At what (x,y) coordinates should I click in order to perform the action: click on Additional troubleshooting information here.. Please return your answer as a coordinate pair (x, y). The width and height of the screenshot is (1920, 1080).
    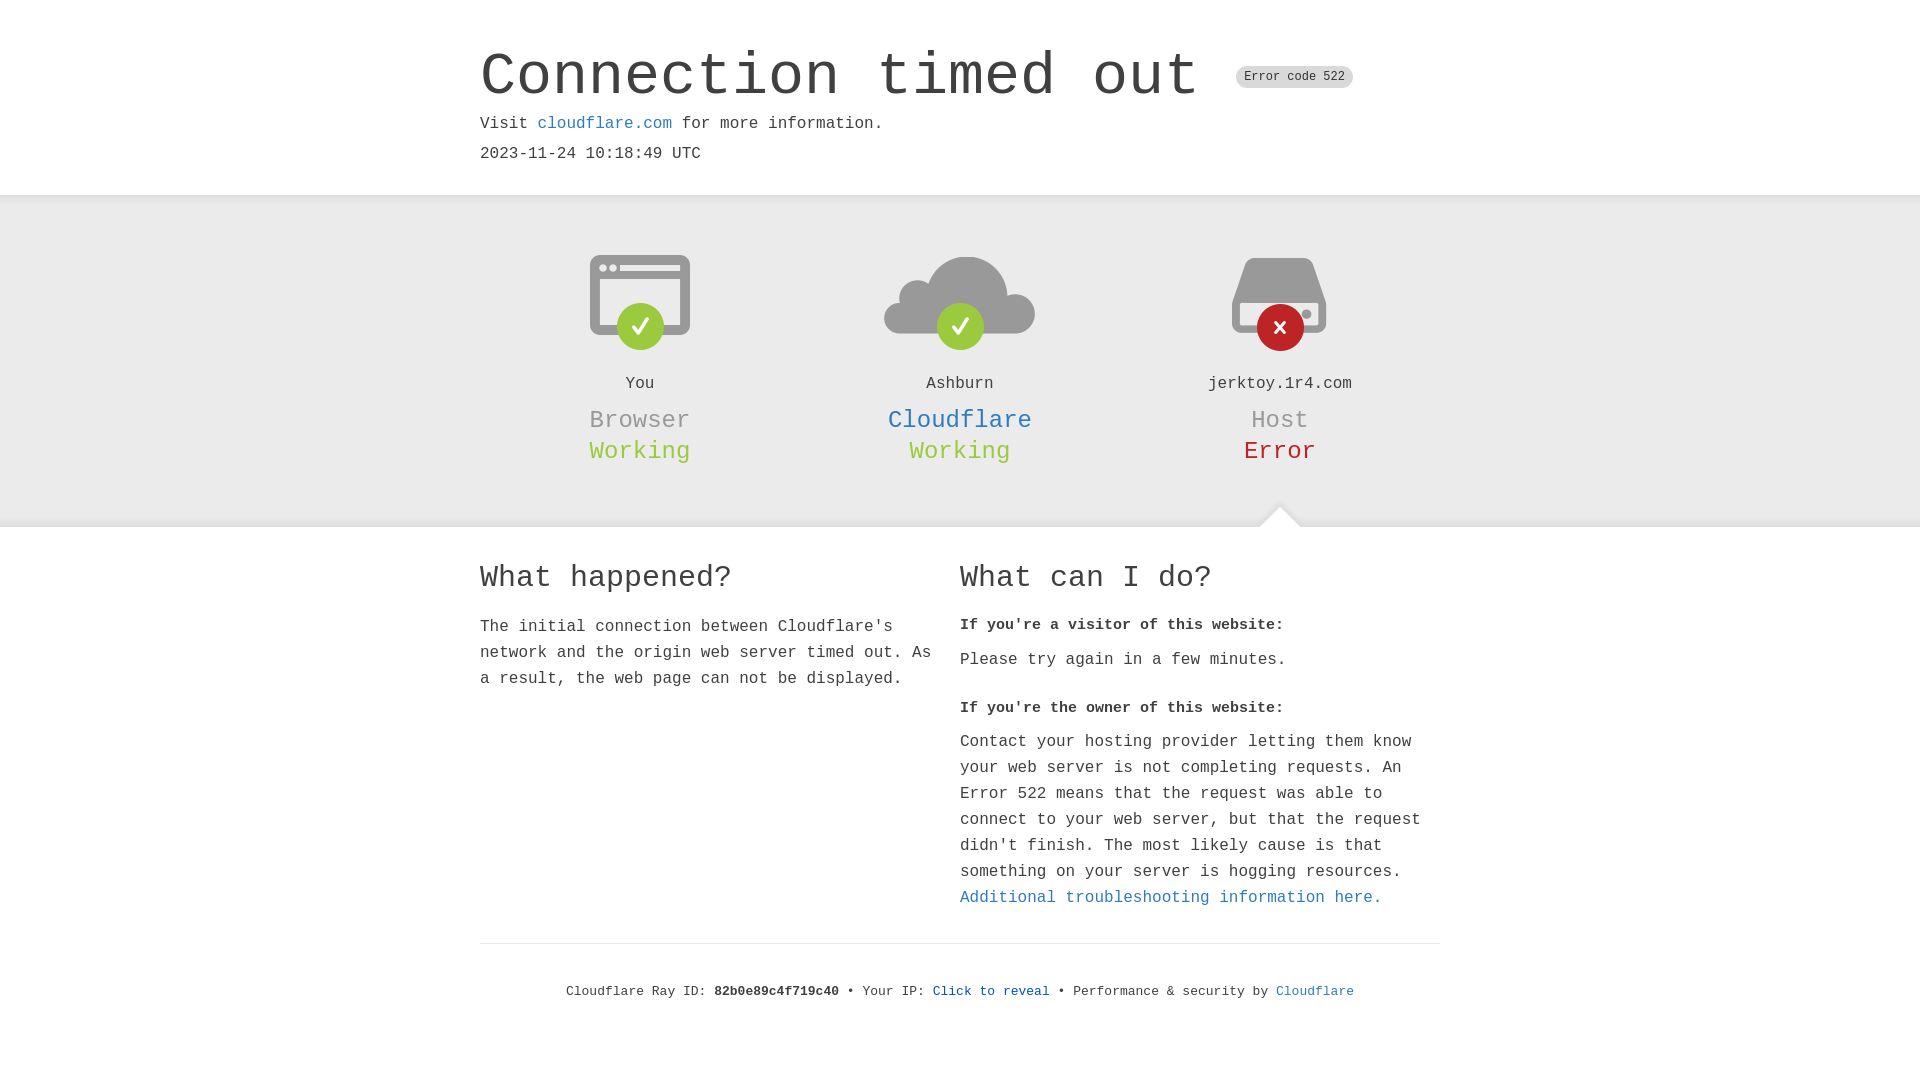
    Looking at the image, I should click on (1171, 898).